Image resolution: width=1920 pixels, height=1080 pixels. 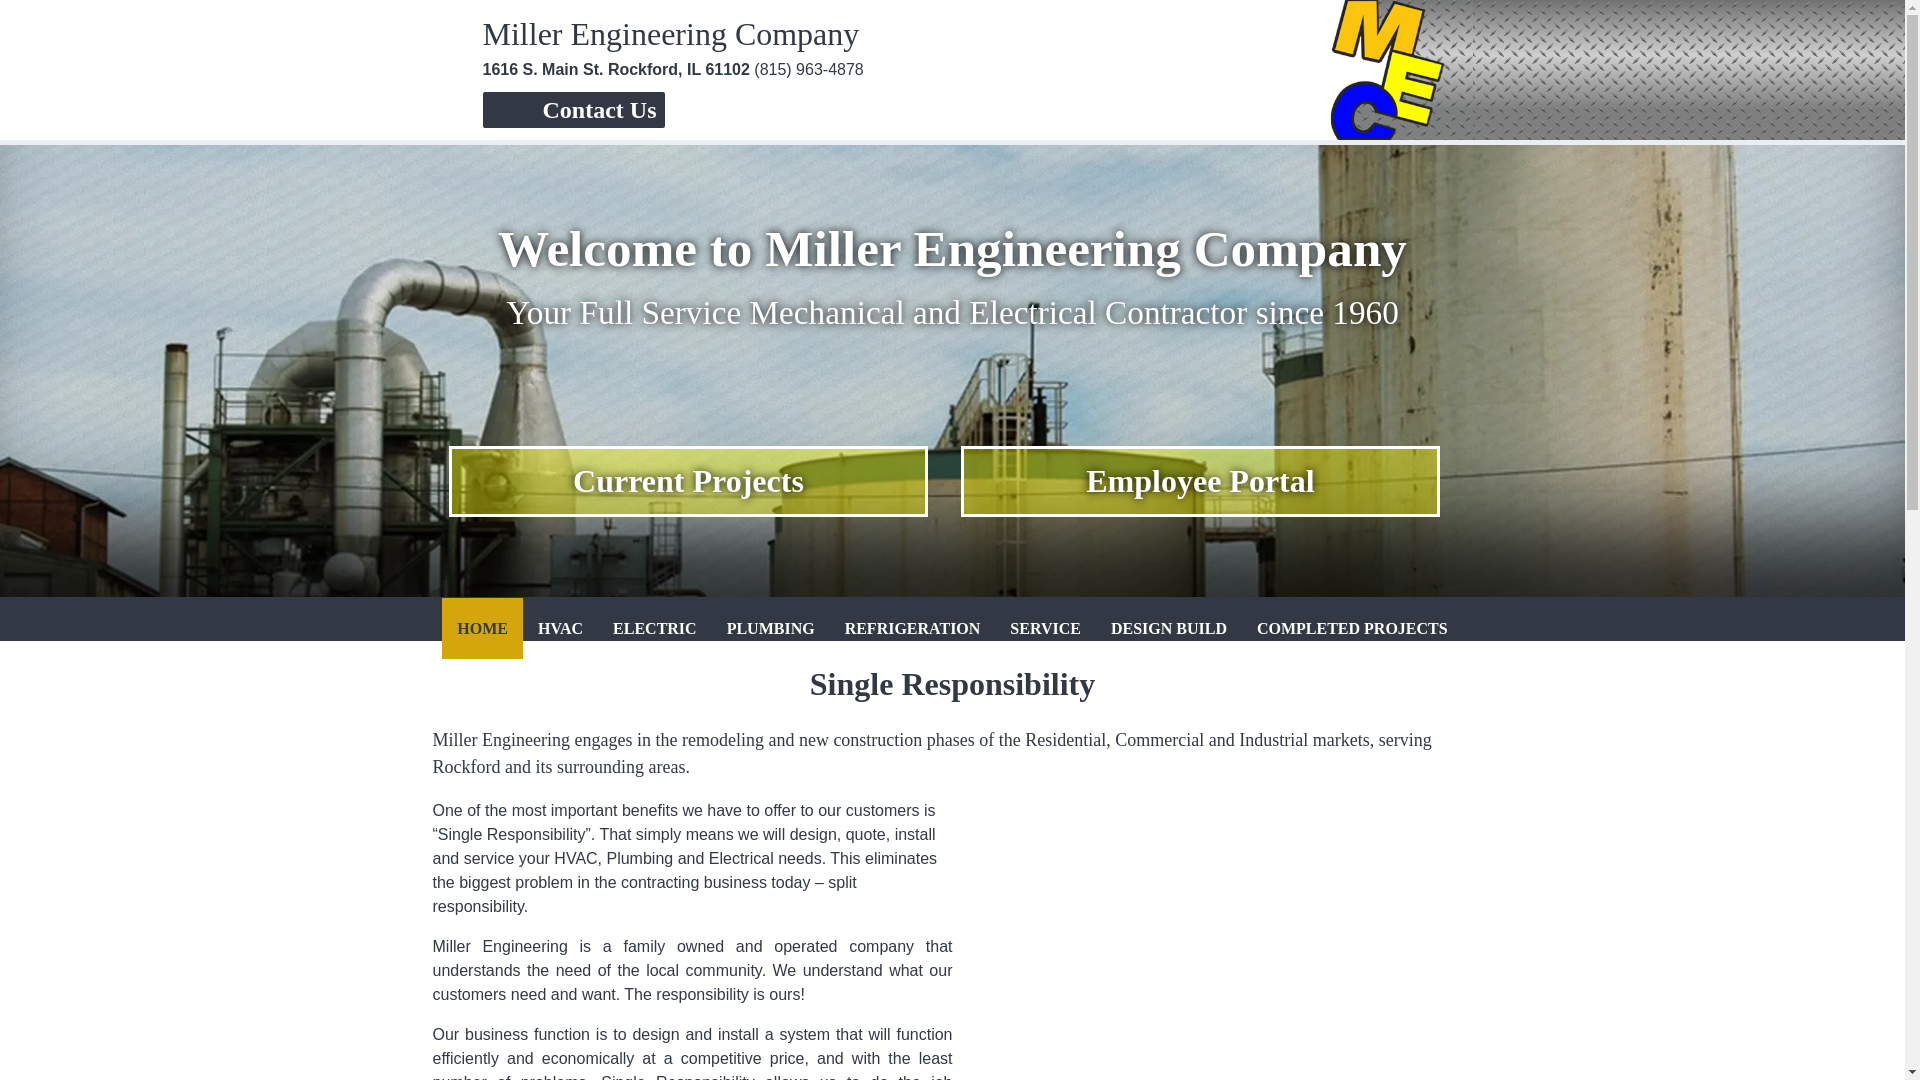 What do you see at coordinates (770, 628) in the screenshot?
I see `PLUMBING` at bounding box center [770, 628].